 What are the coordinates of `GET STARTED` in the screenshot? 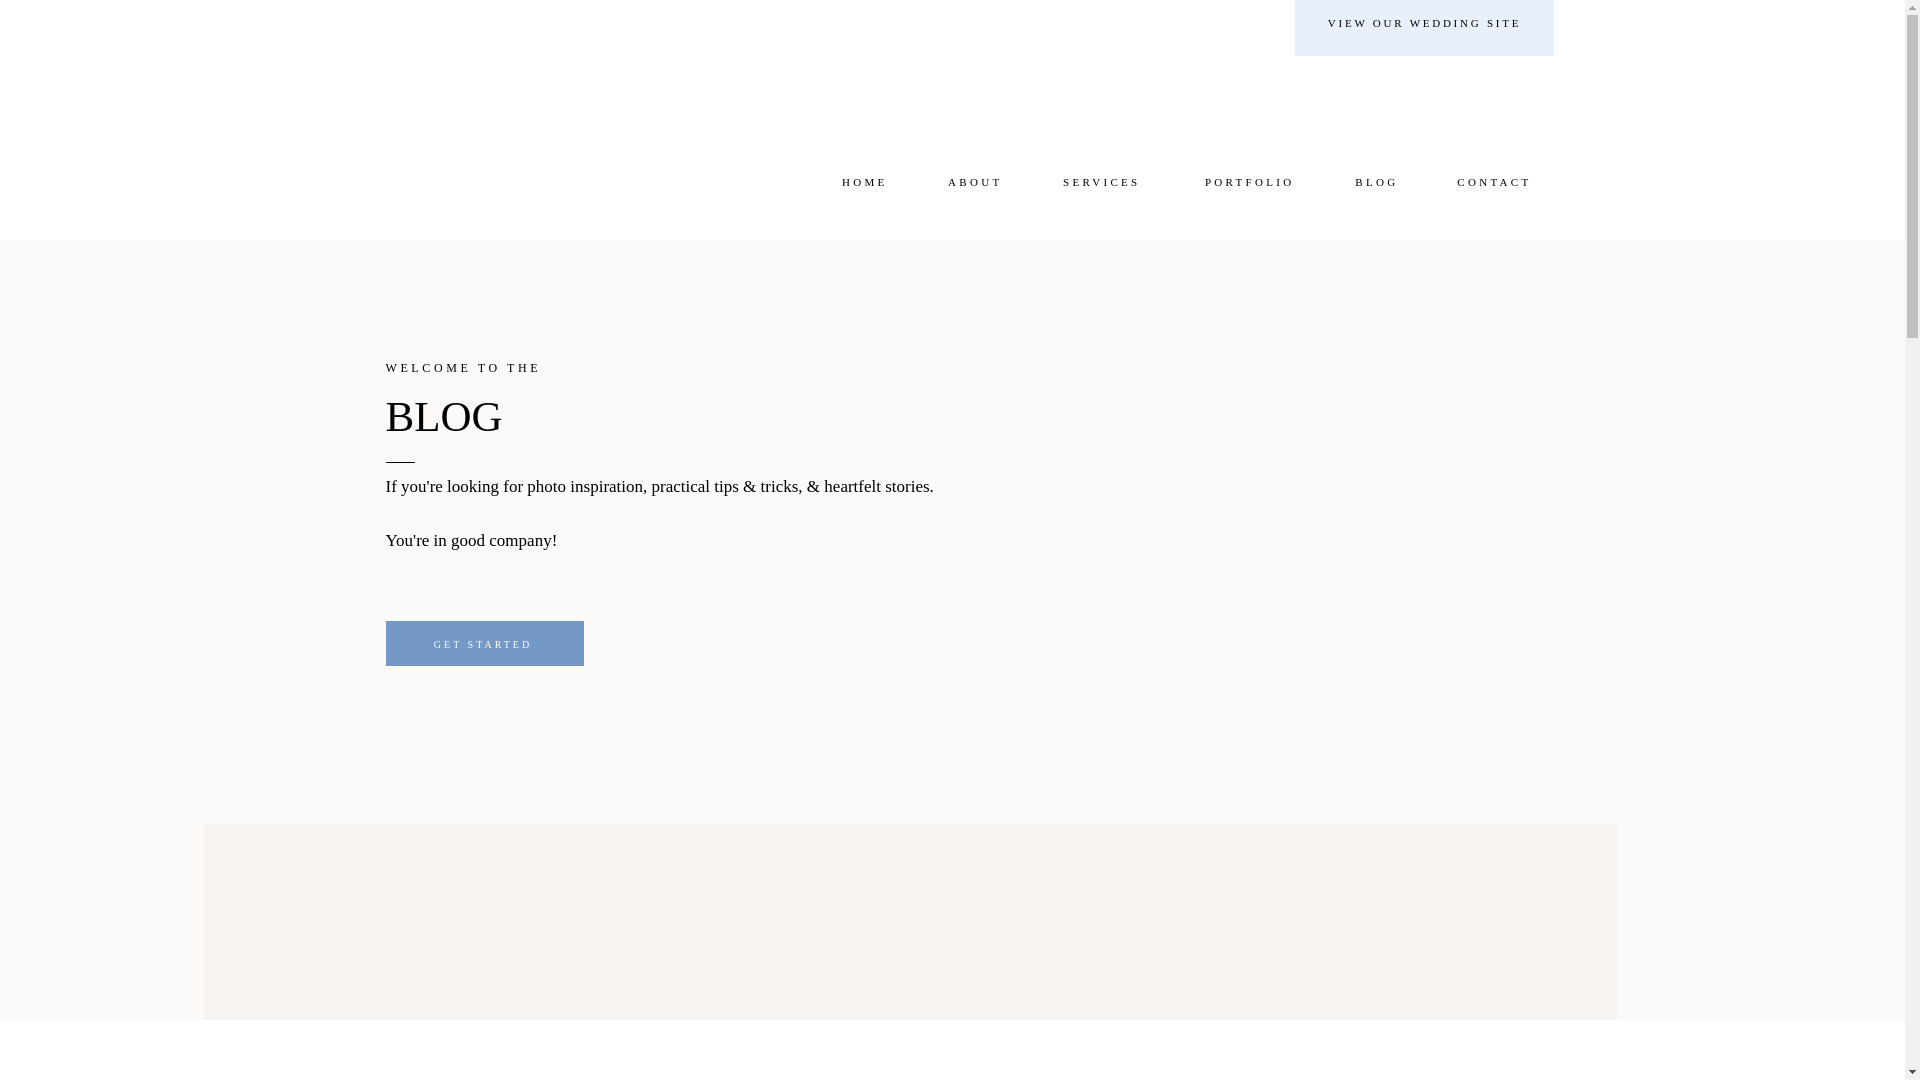 It's located at (482, 648).